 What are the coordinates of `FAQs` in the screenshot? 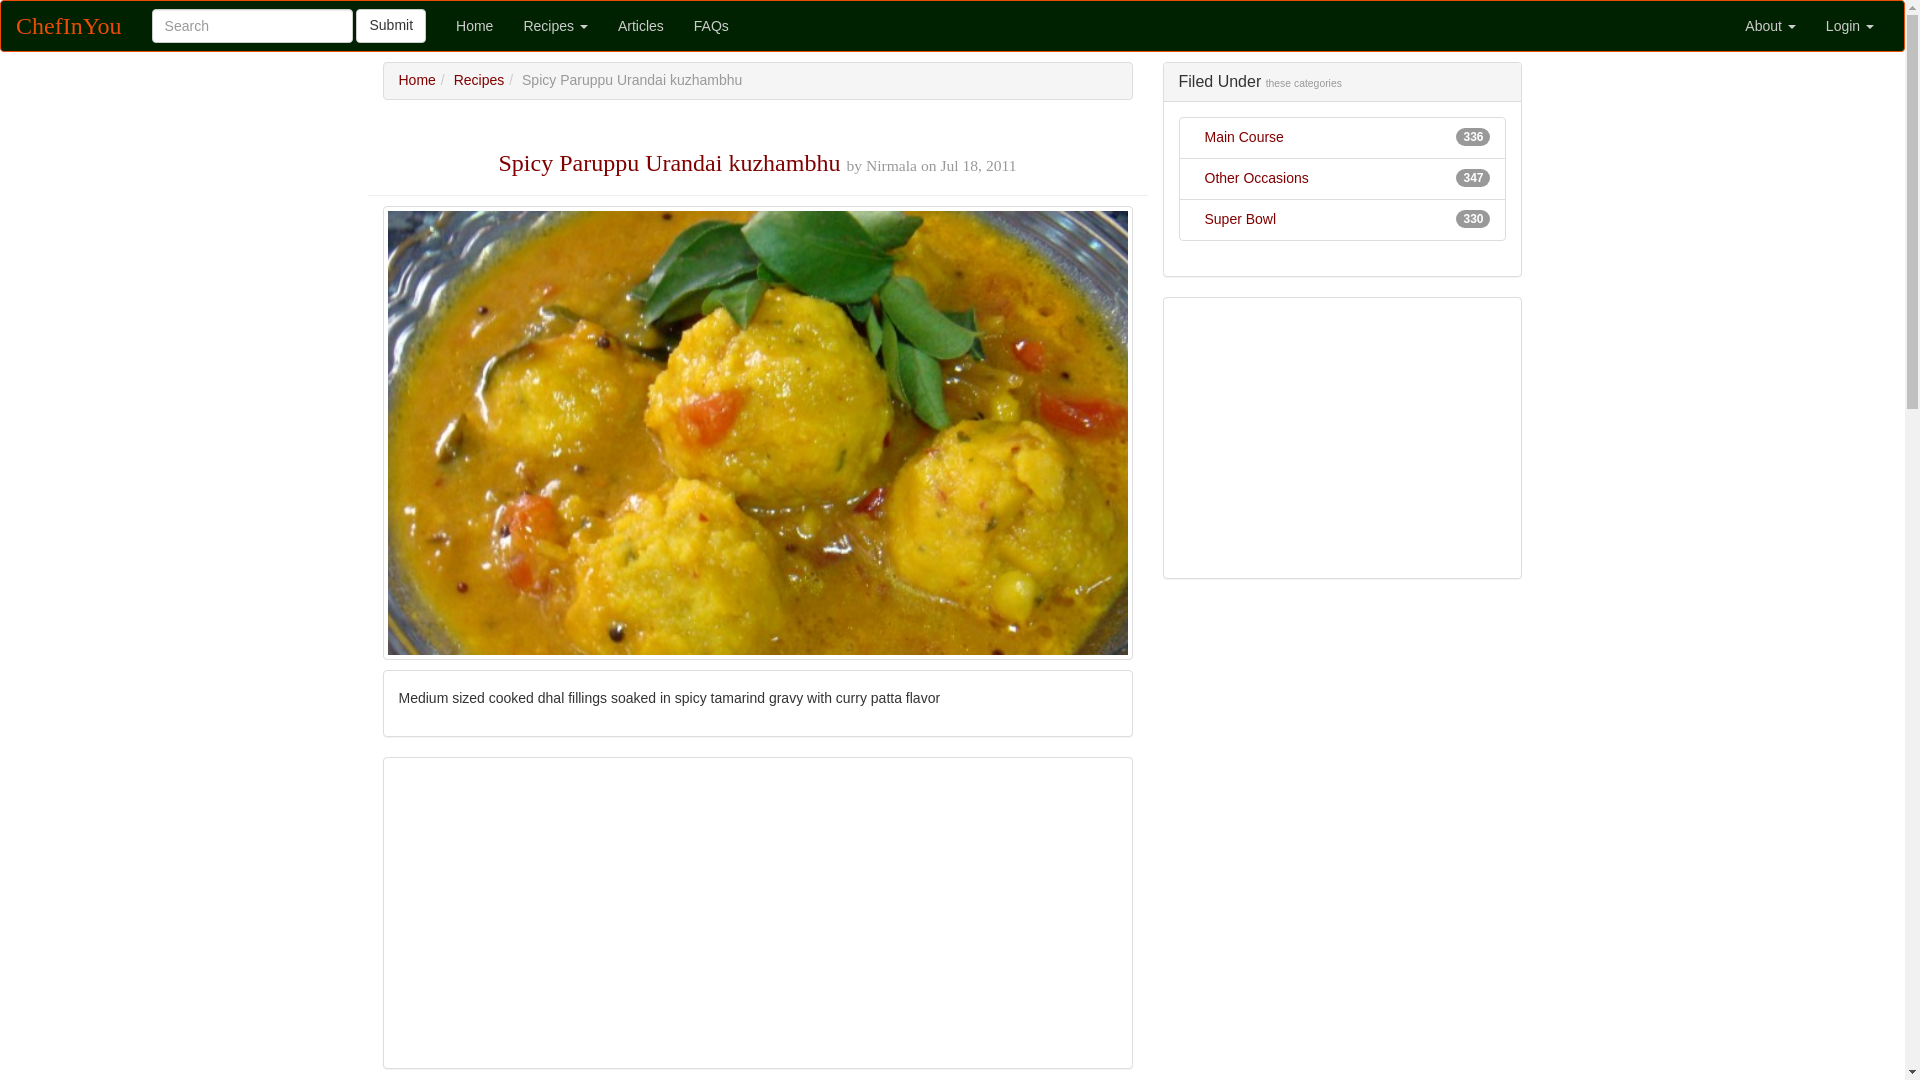 It's located at (712, 26).